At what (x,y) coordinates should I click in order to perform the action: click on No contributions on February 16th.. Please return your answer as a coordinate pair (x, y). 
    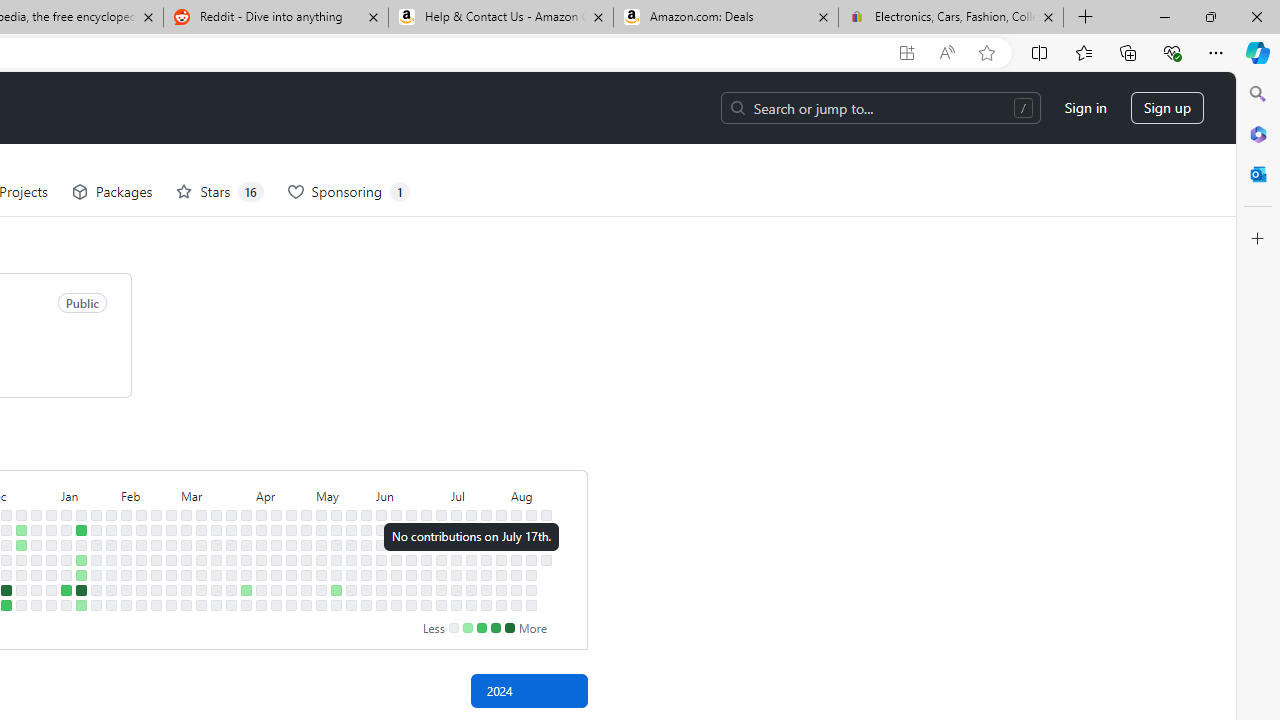
    Looking at the image, I should click on (141, 590).